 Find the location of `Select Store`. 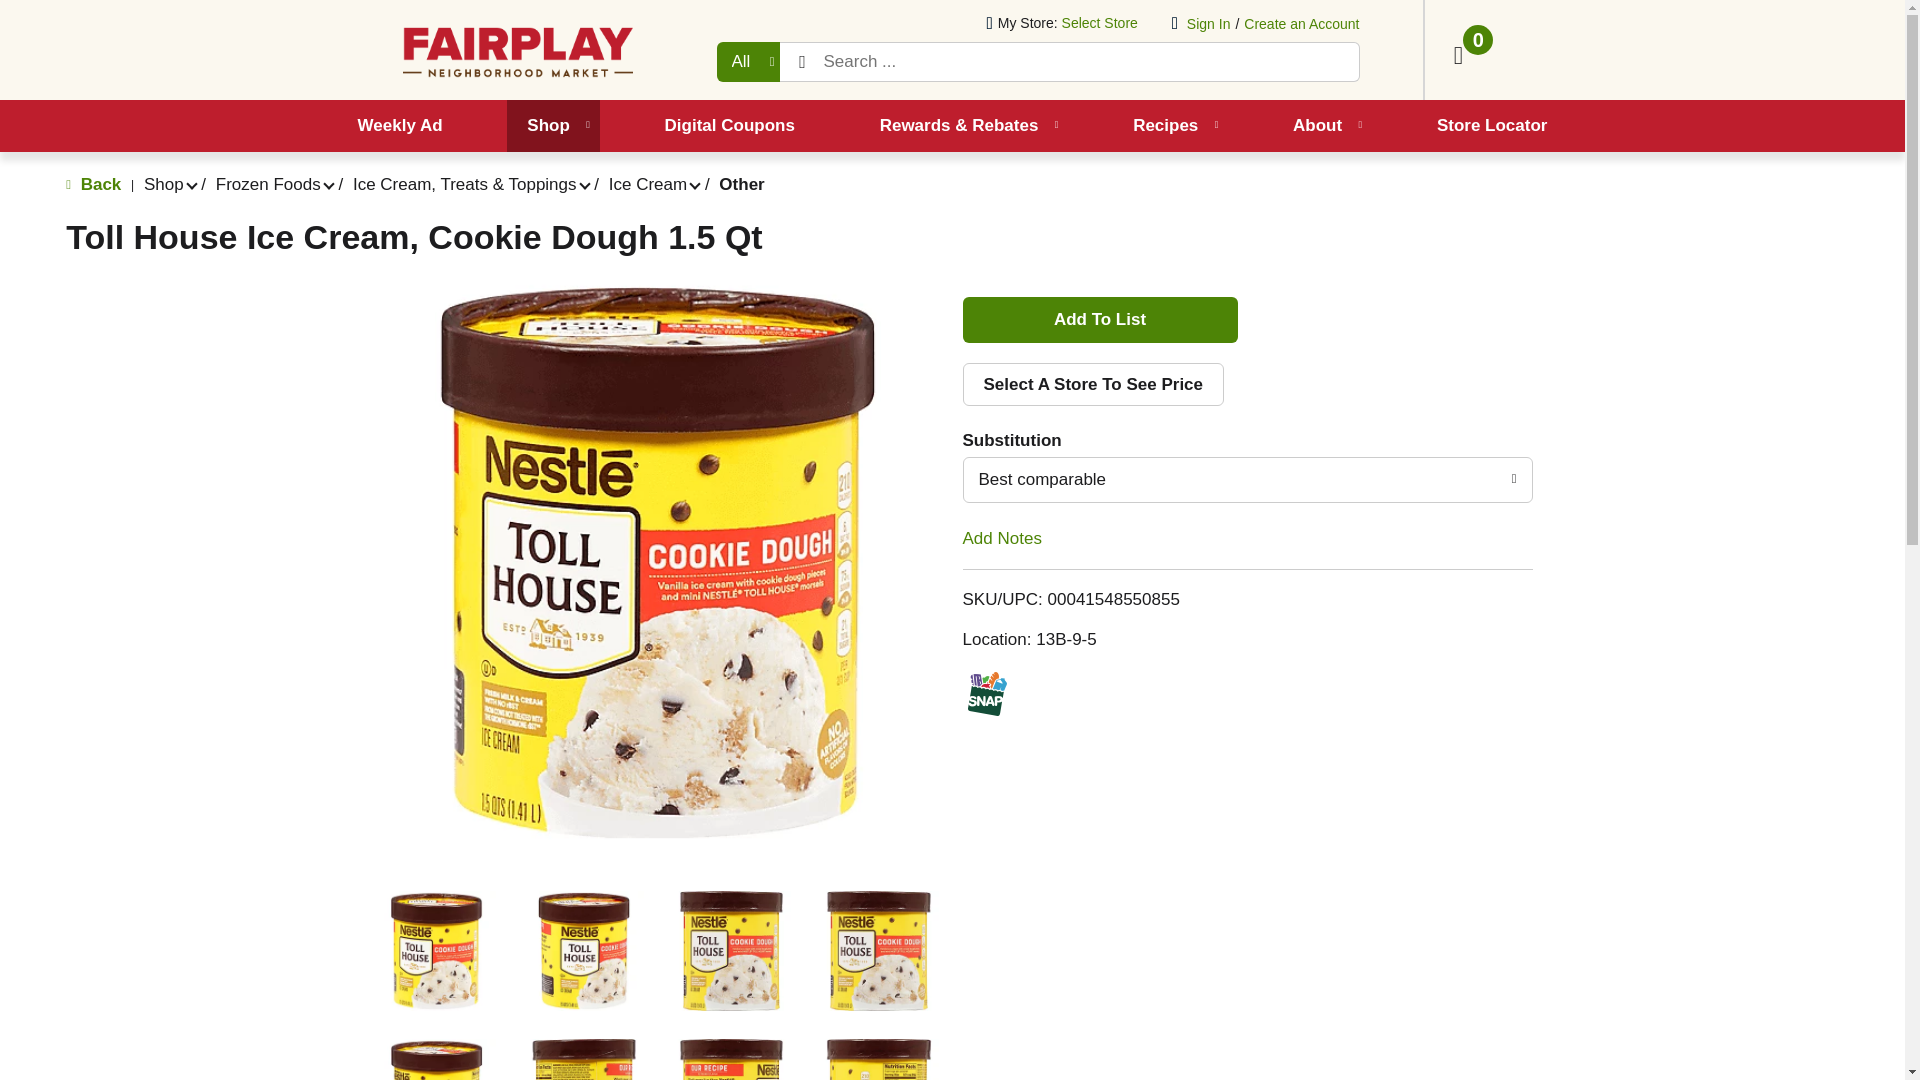

Select Store is located at coordinates (1102, 23).